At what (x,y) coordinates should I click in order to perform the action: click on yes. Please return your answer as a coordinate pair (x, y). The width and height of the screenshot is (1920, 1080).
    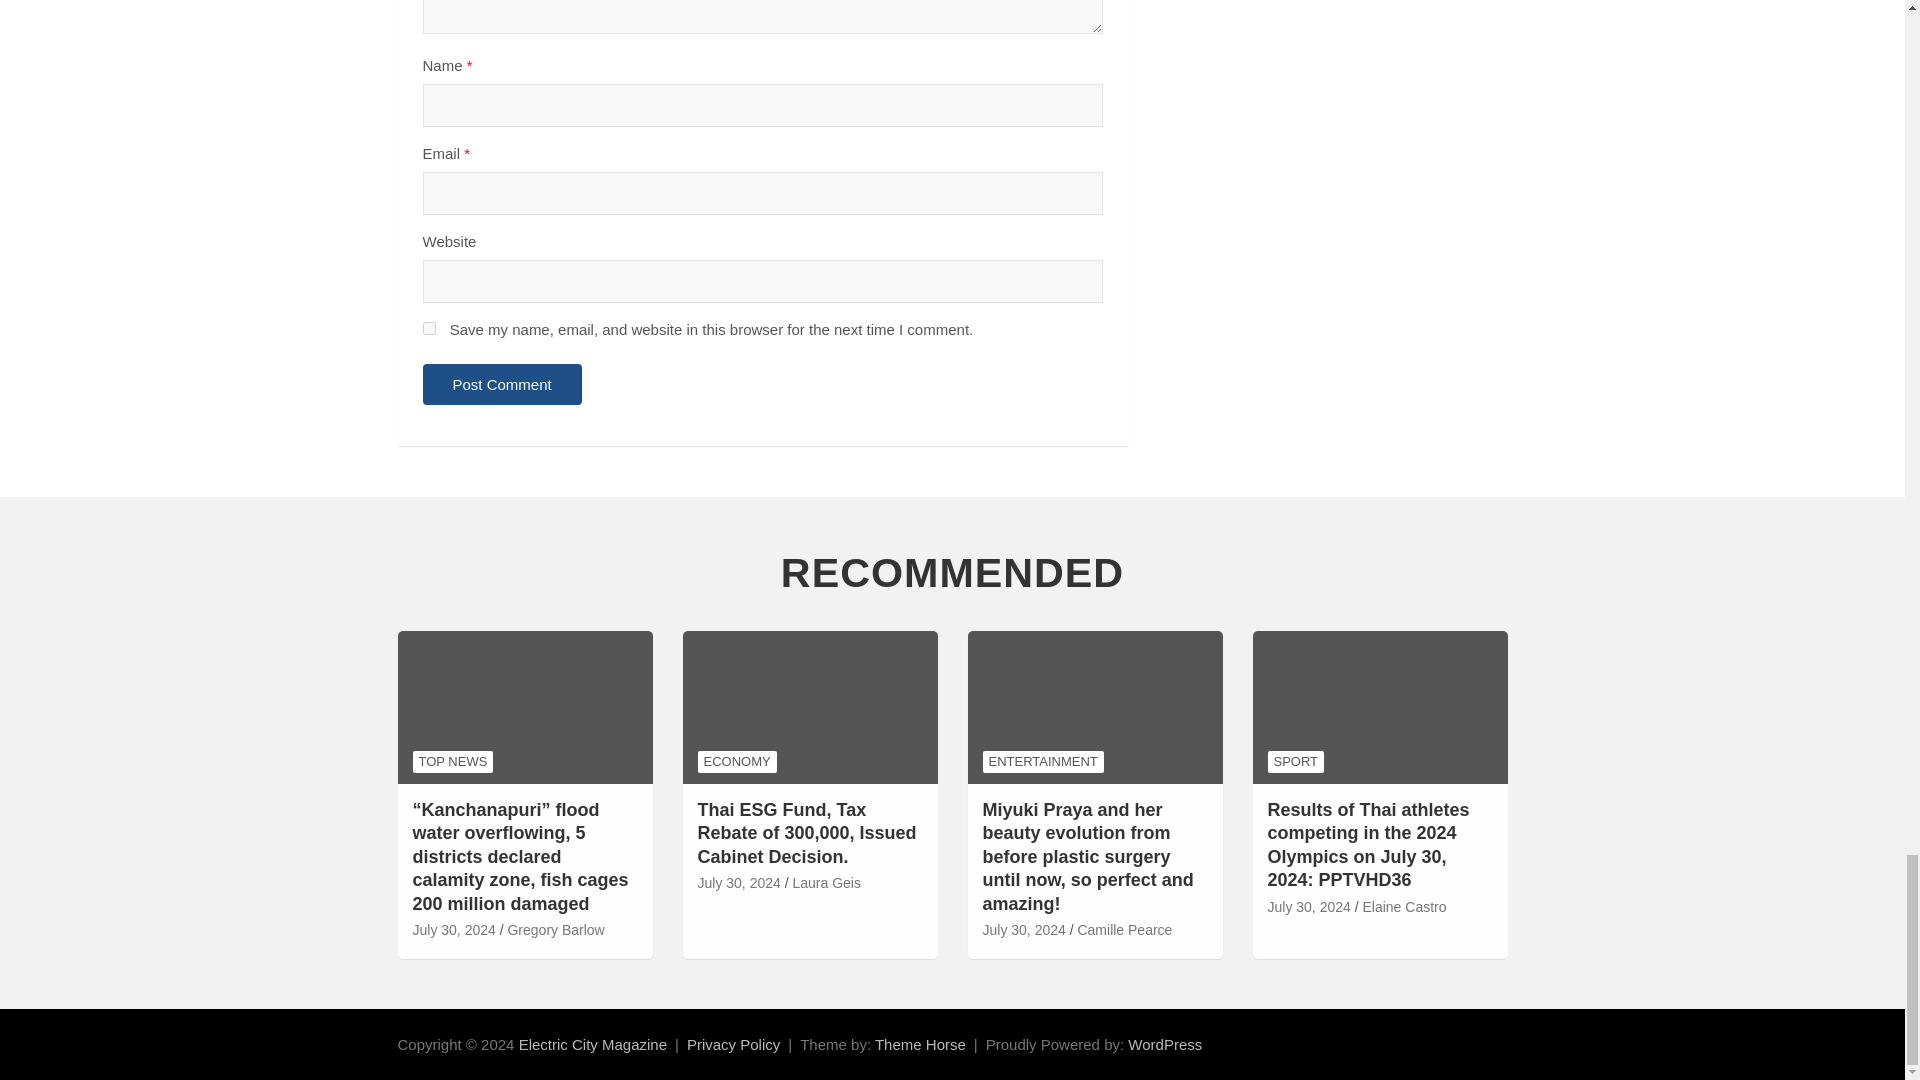
    Looking at the image, I should click on (428, 328).